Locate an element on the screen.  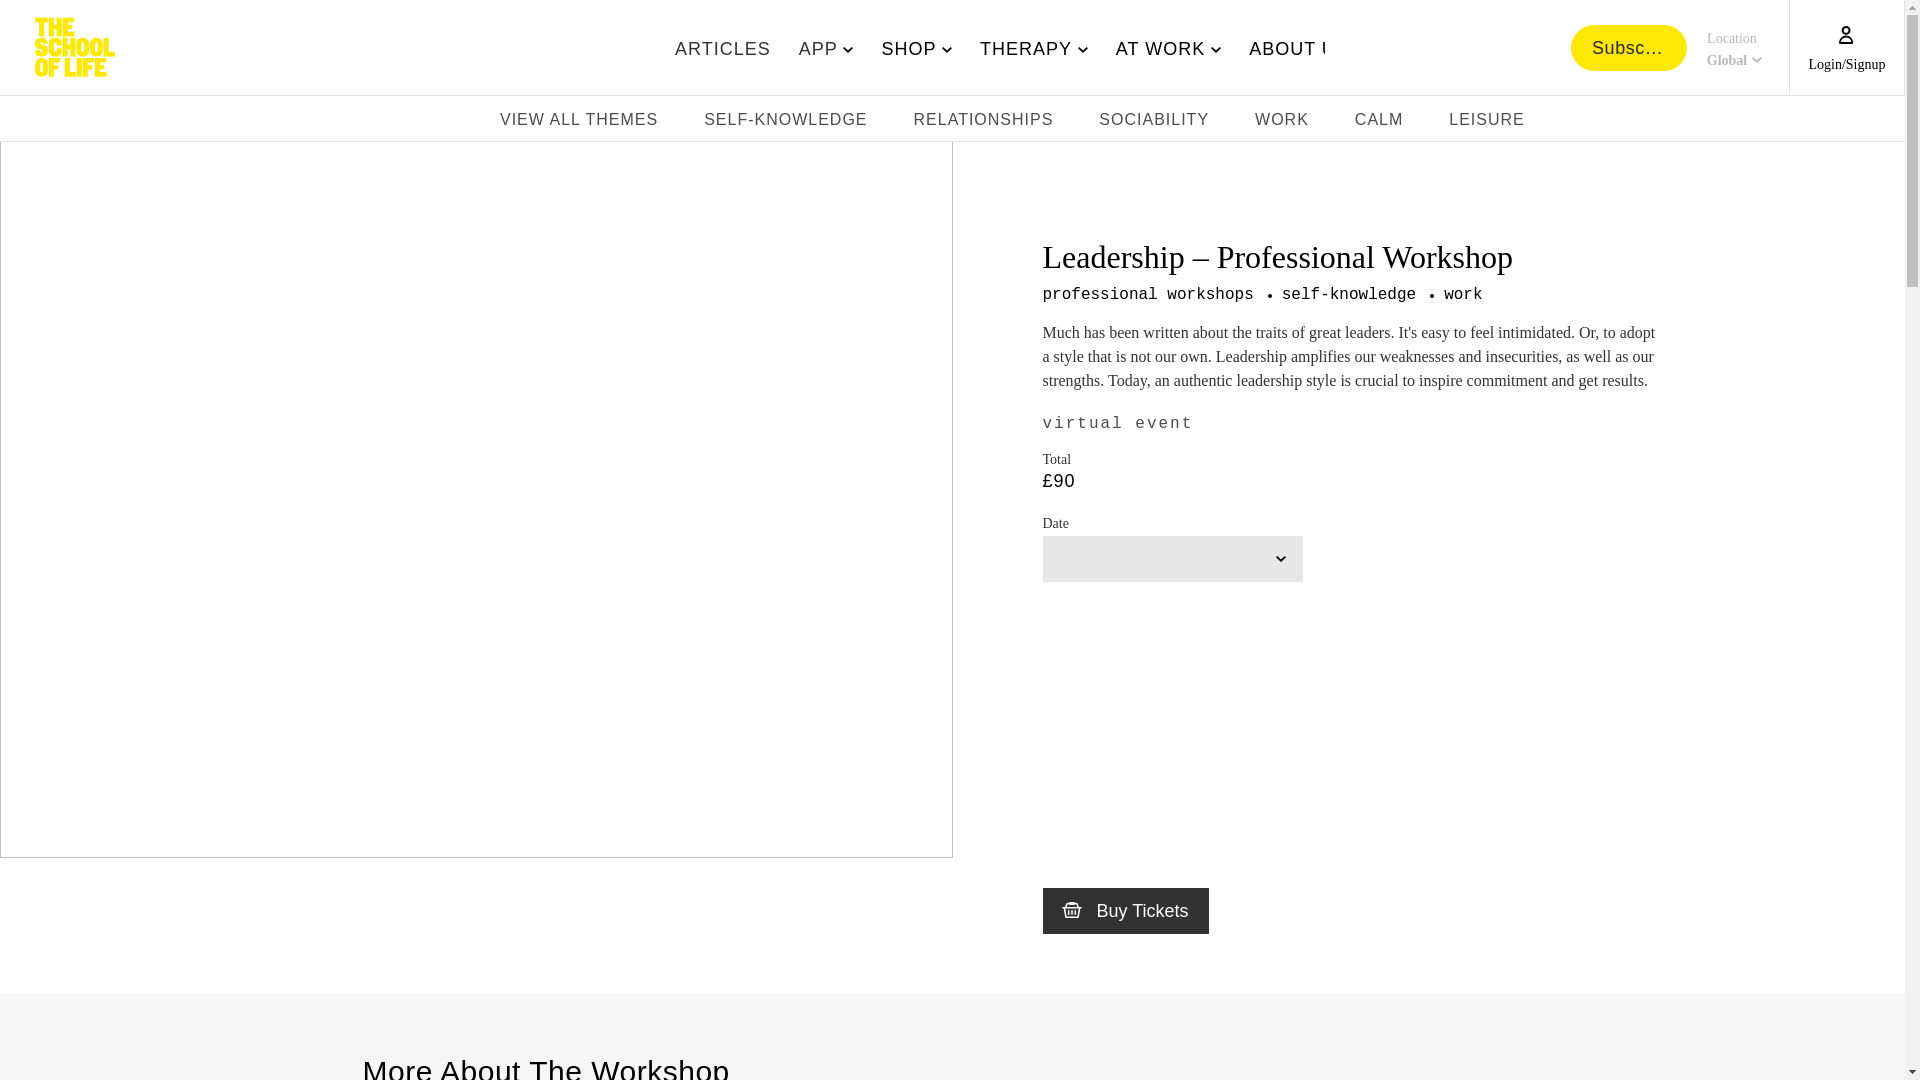
X is located at coordinates (1832, 122).